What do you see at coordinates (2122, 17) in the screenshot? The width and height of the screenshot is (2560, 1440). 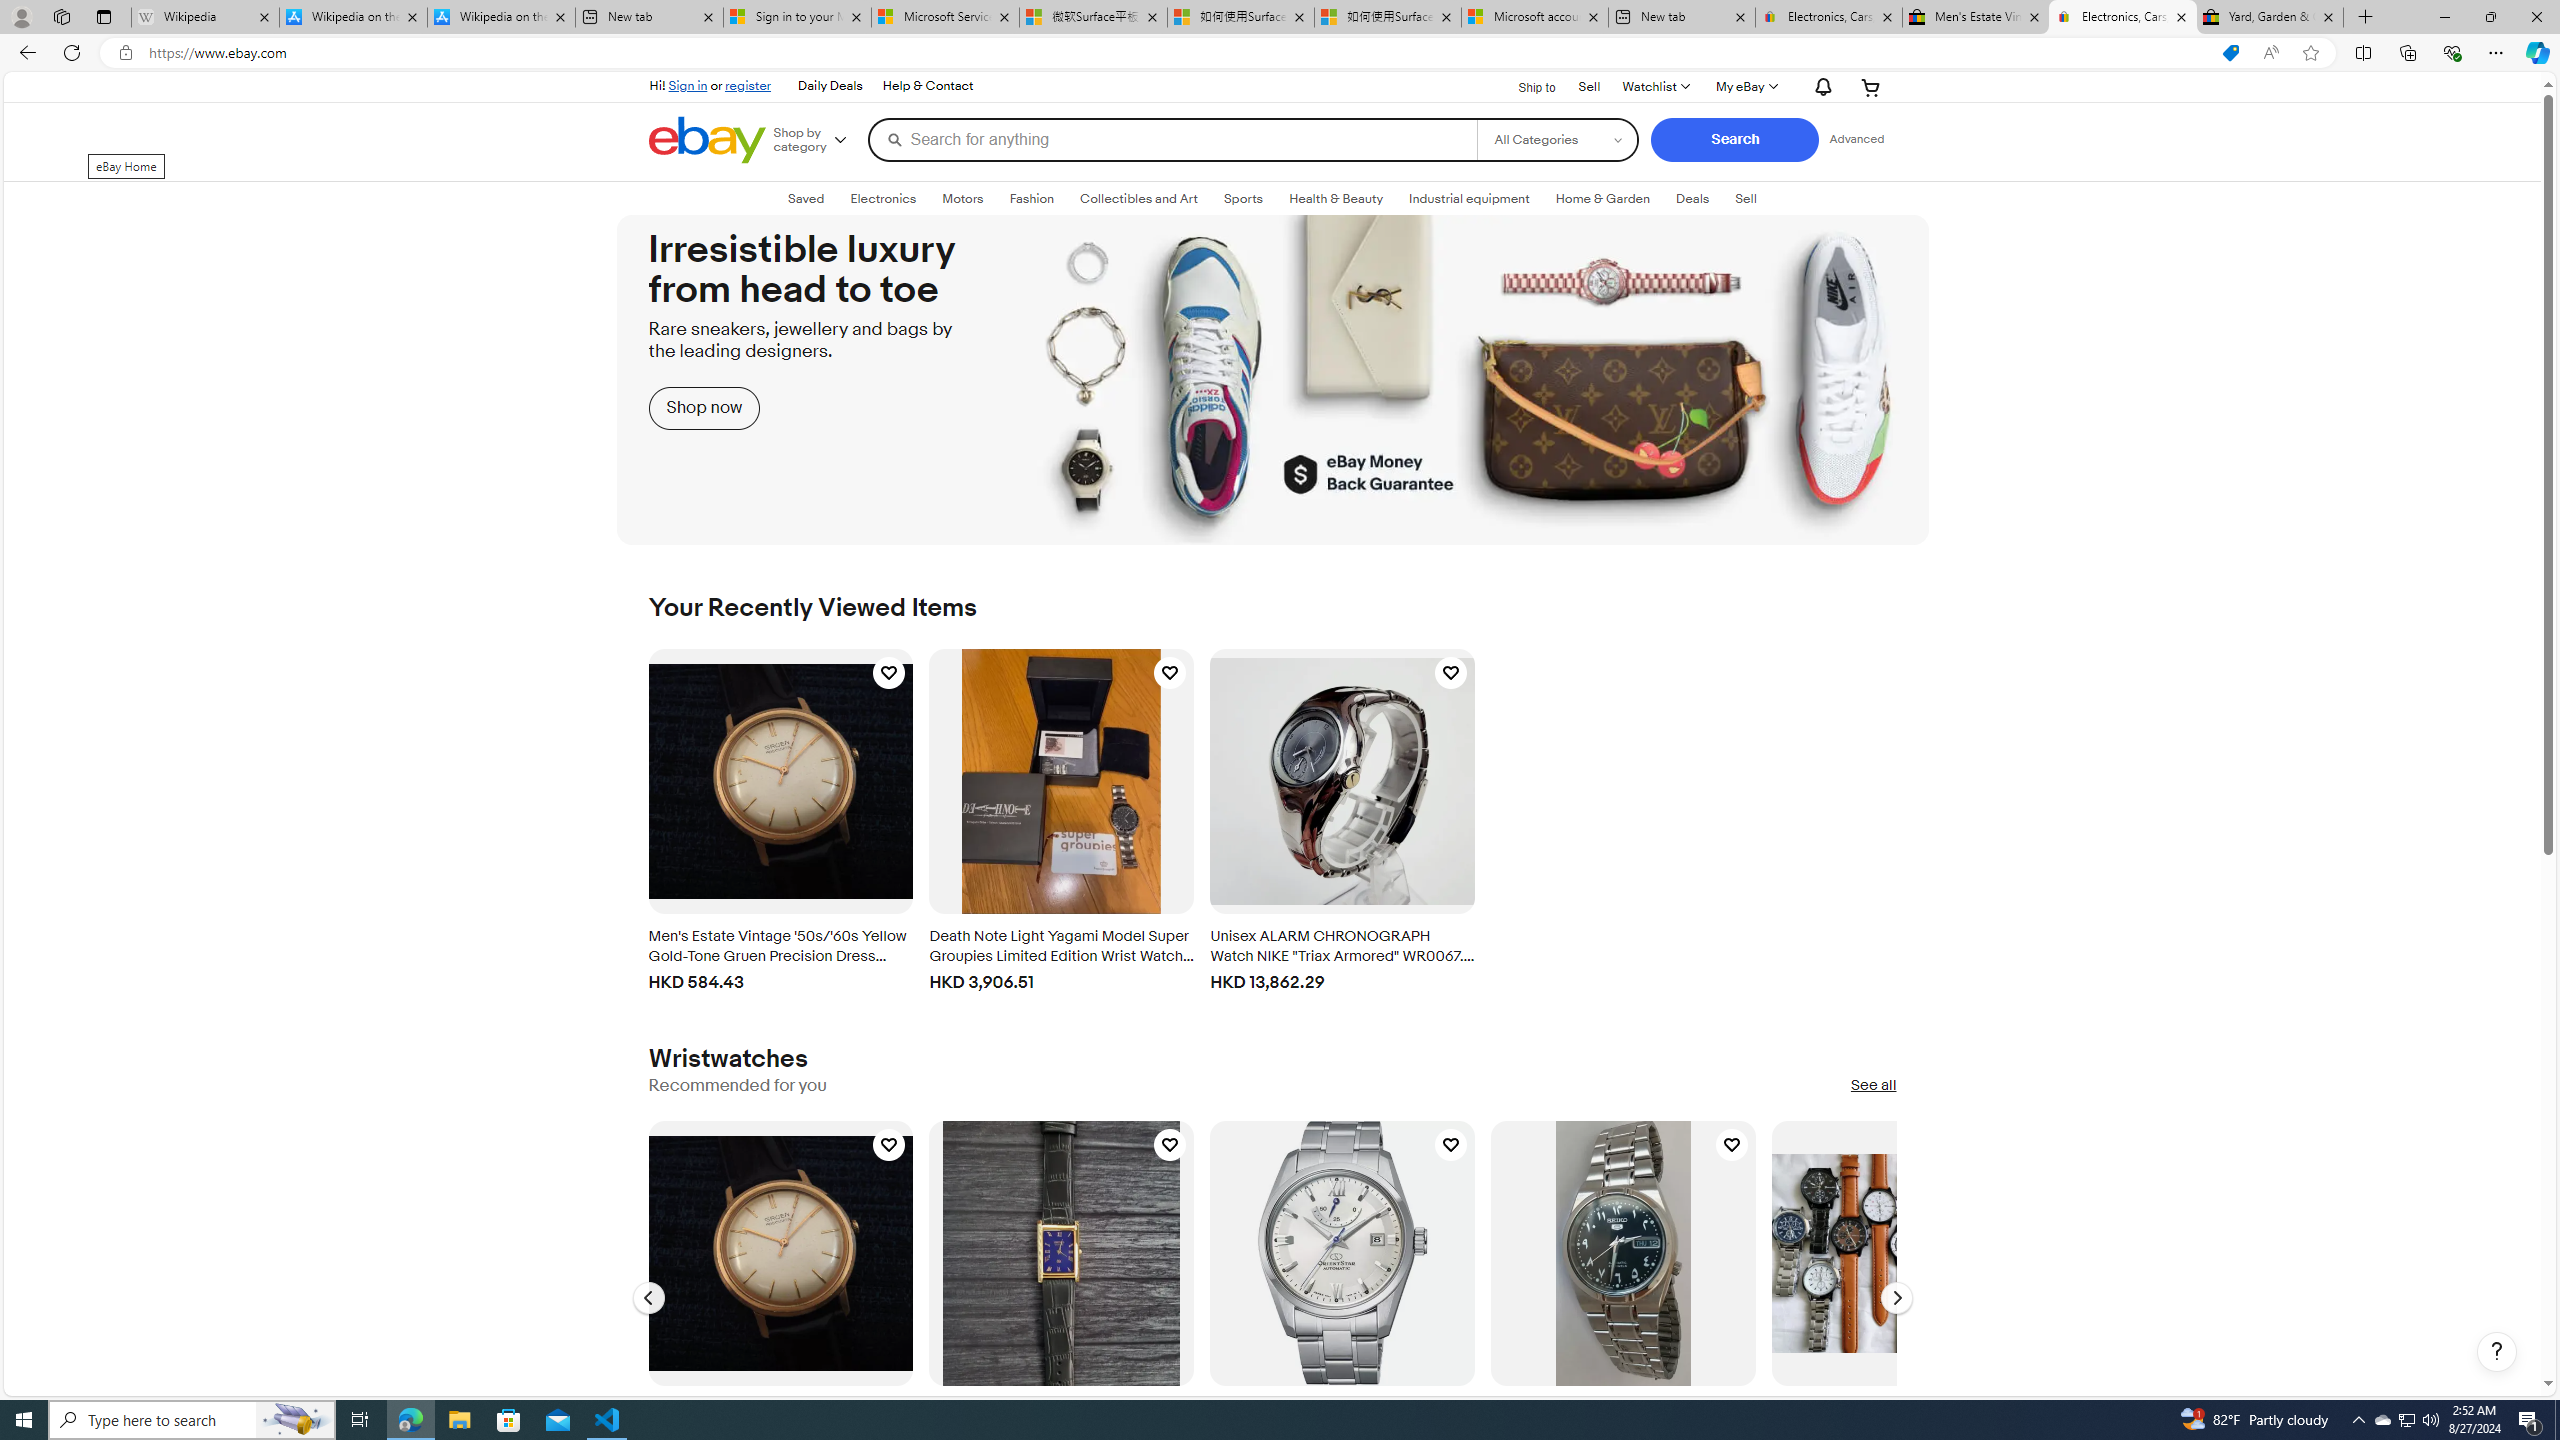 I see `Electronics, Cars, Fashion, Collectibles & More | eBay` at bounding box center [2122, 17].